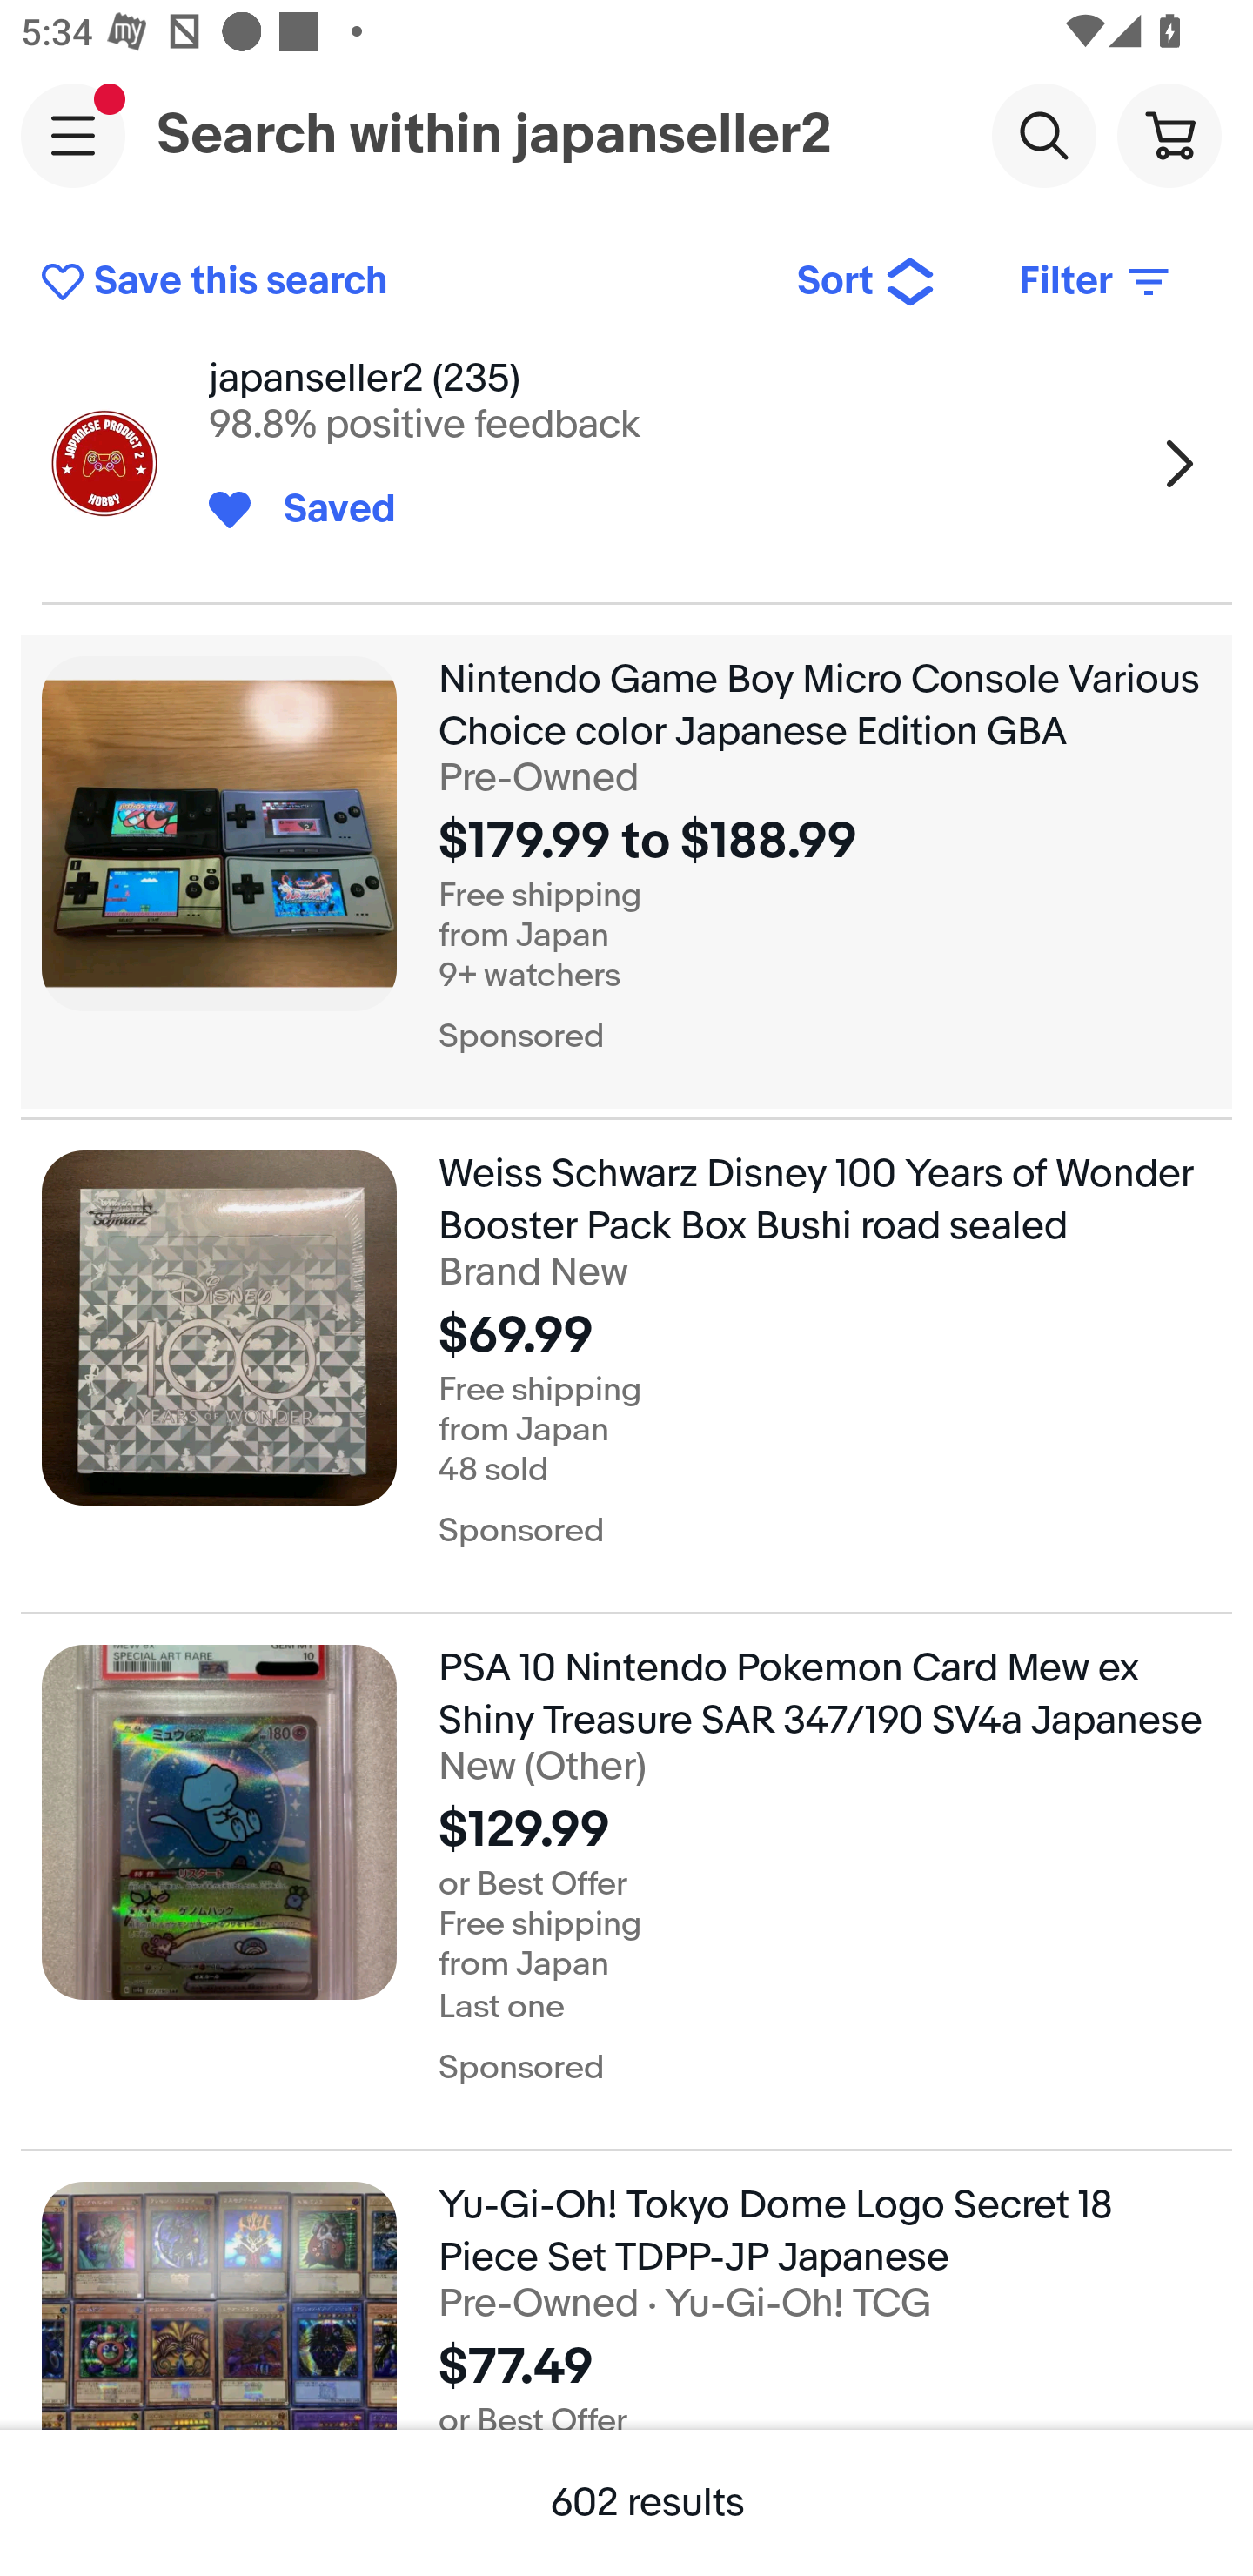  What do you see at coordinates (1096, 282) in the screenshot?
I see `Filter` at bounding box center [1096, 282].